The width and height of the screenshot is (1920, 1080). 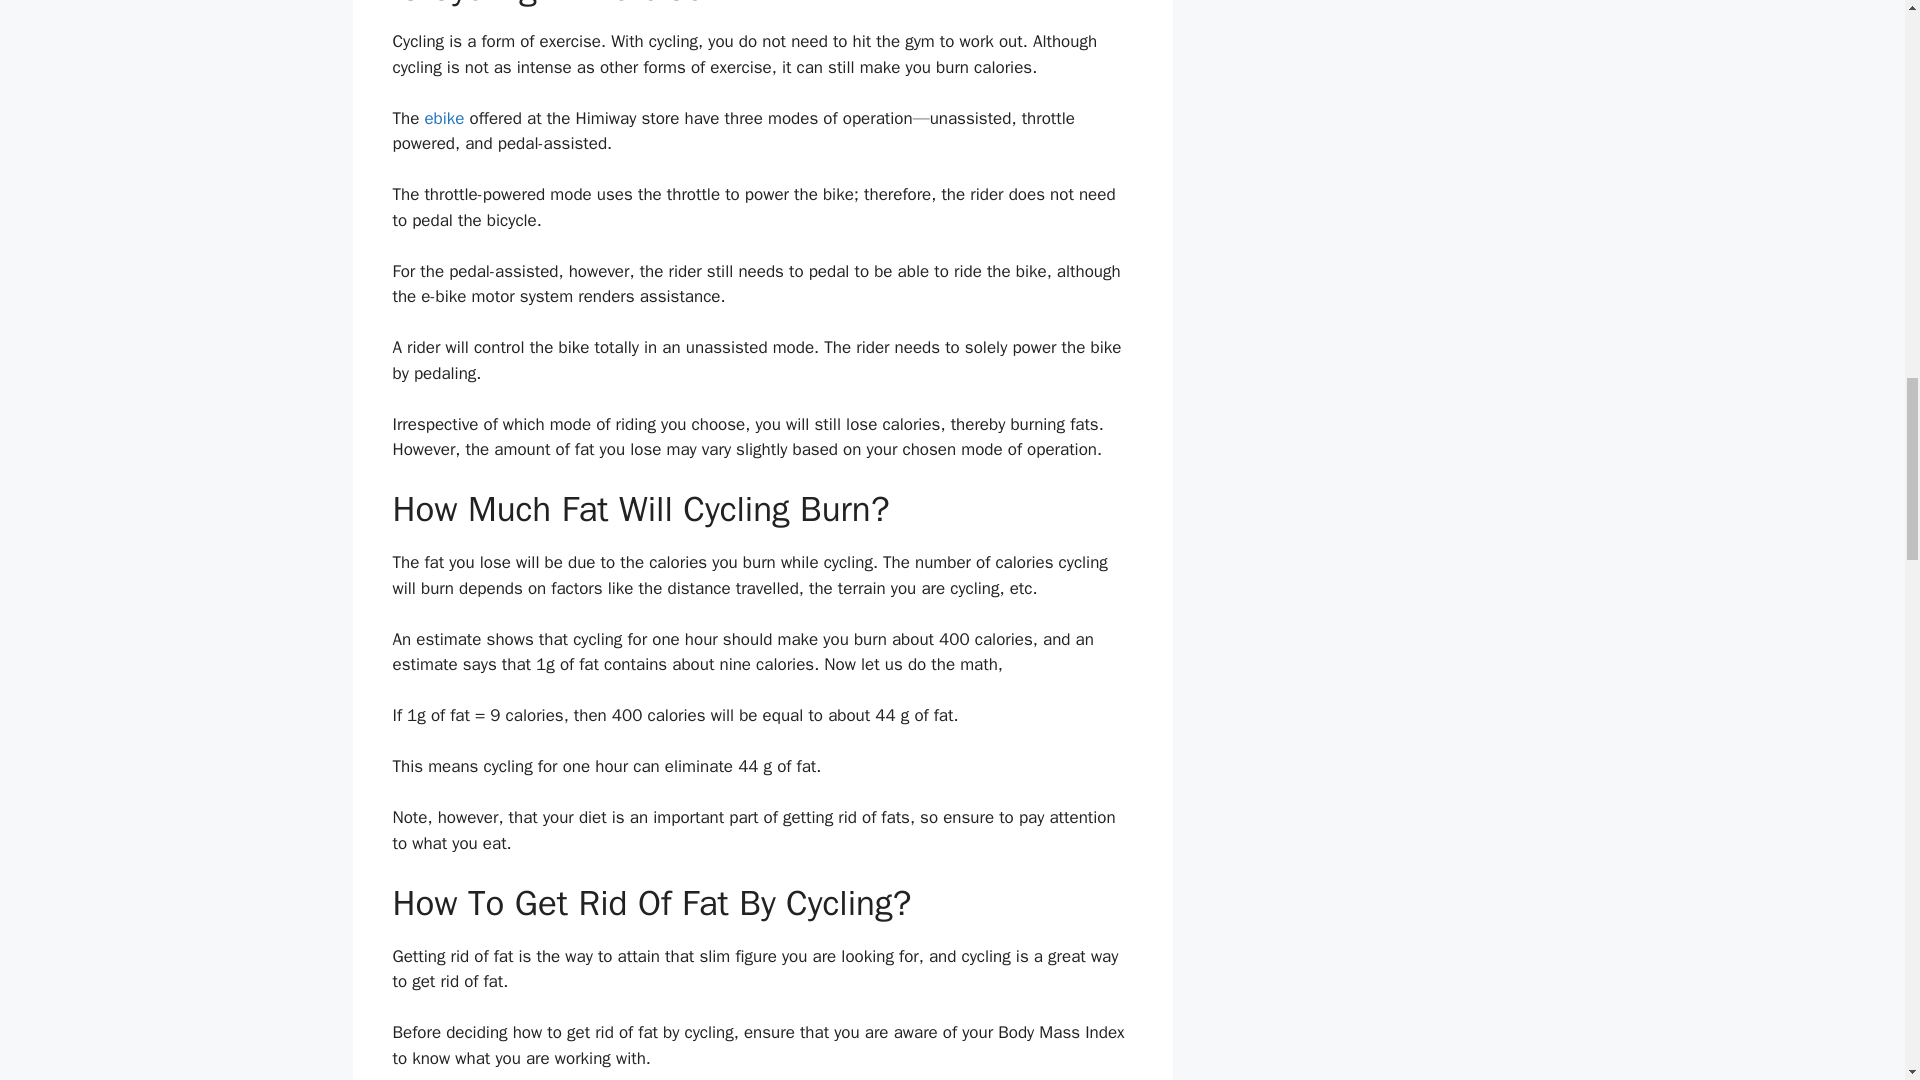 What do you see at coordinates (444, 118) in the screenshot?
I see `ebike` at bounding box center [444, 118].